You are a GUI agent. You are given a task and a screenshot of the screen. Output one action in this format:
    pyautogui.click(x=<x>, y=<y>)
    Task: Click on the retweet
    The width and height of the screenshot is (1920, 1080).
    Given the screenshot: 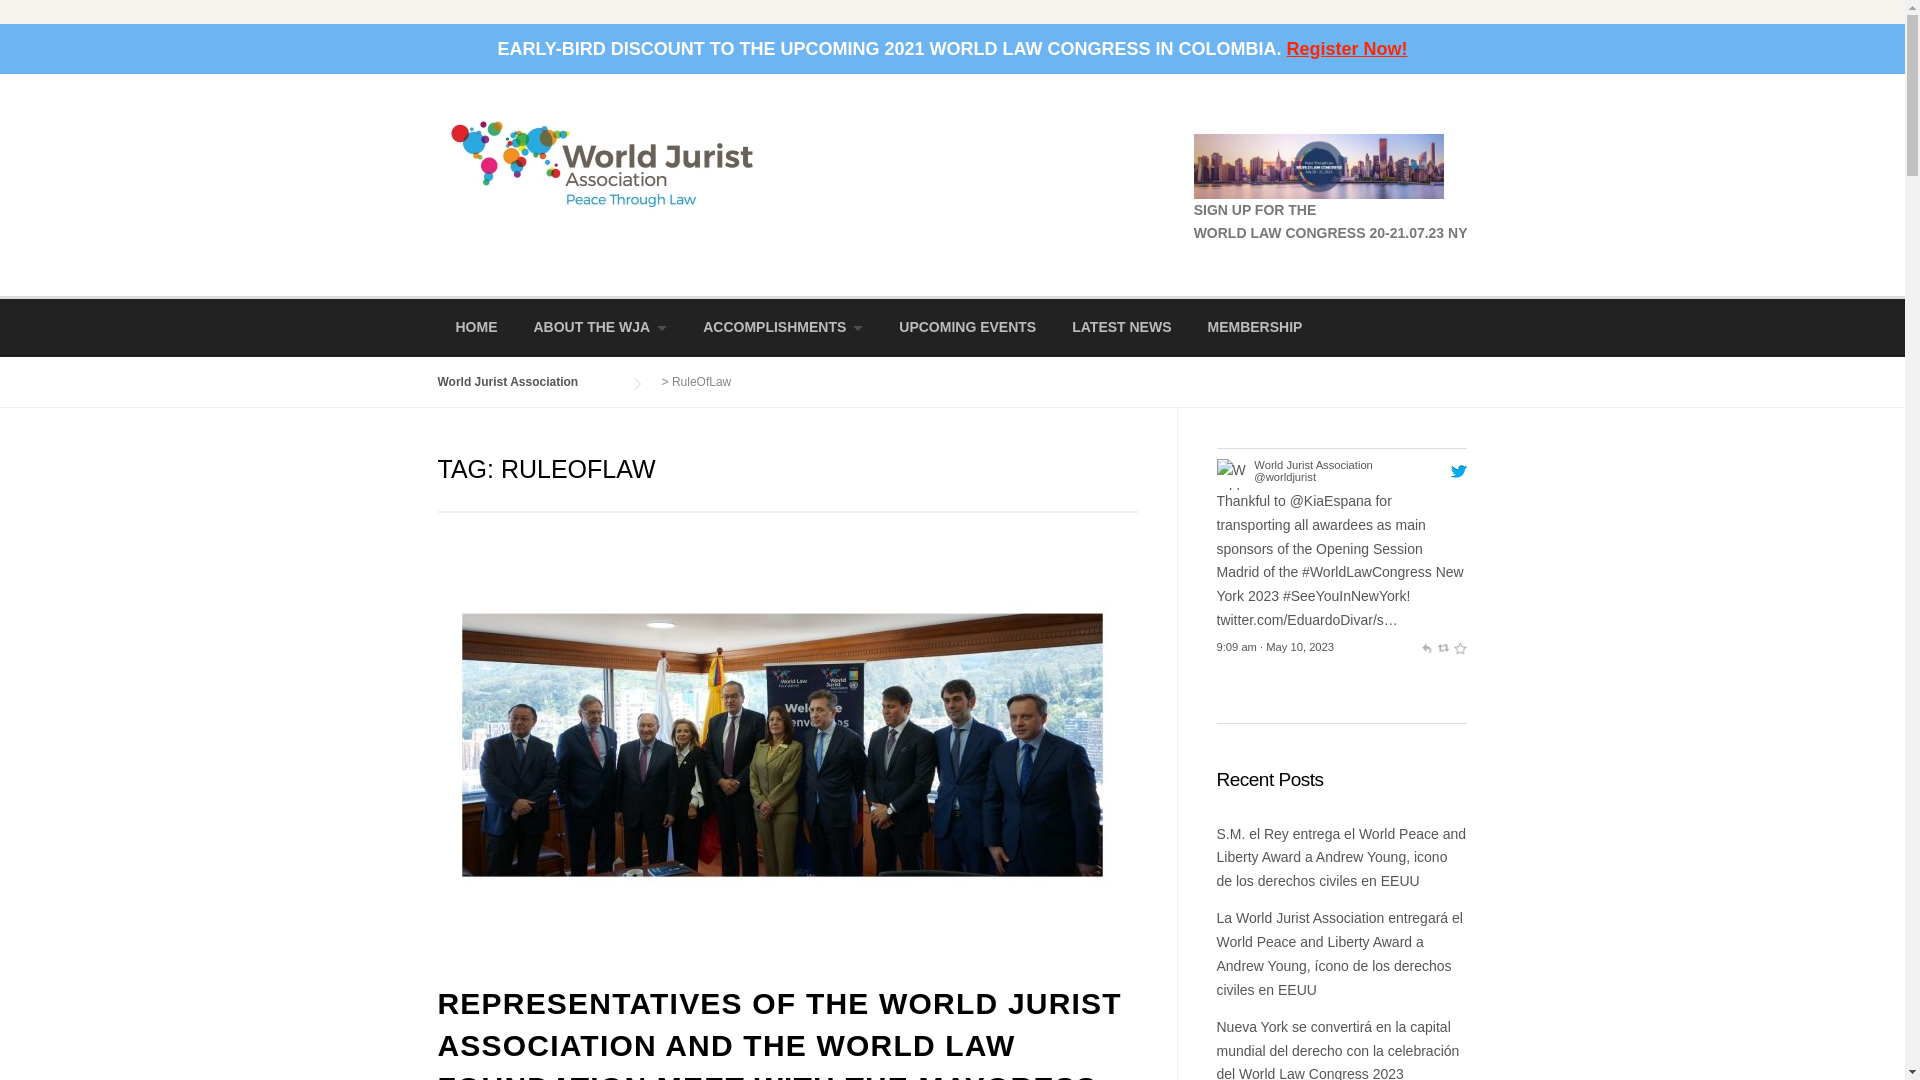 What is the action you would take?
    pyautogui.click(x=1442, y=647)
    